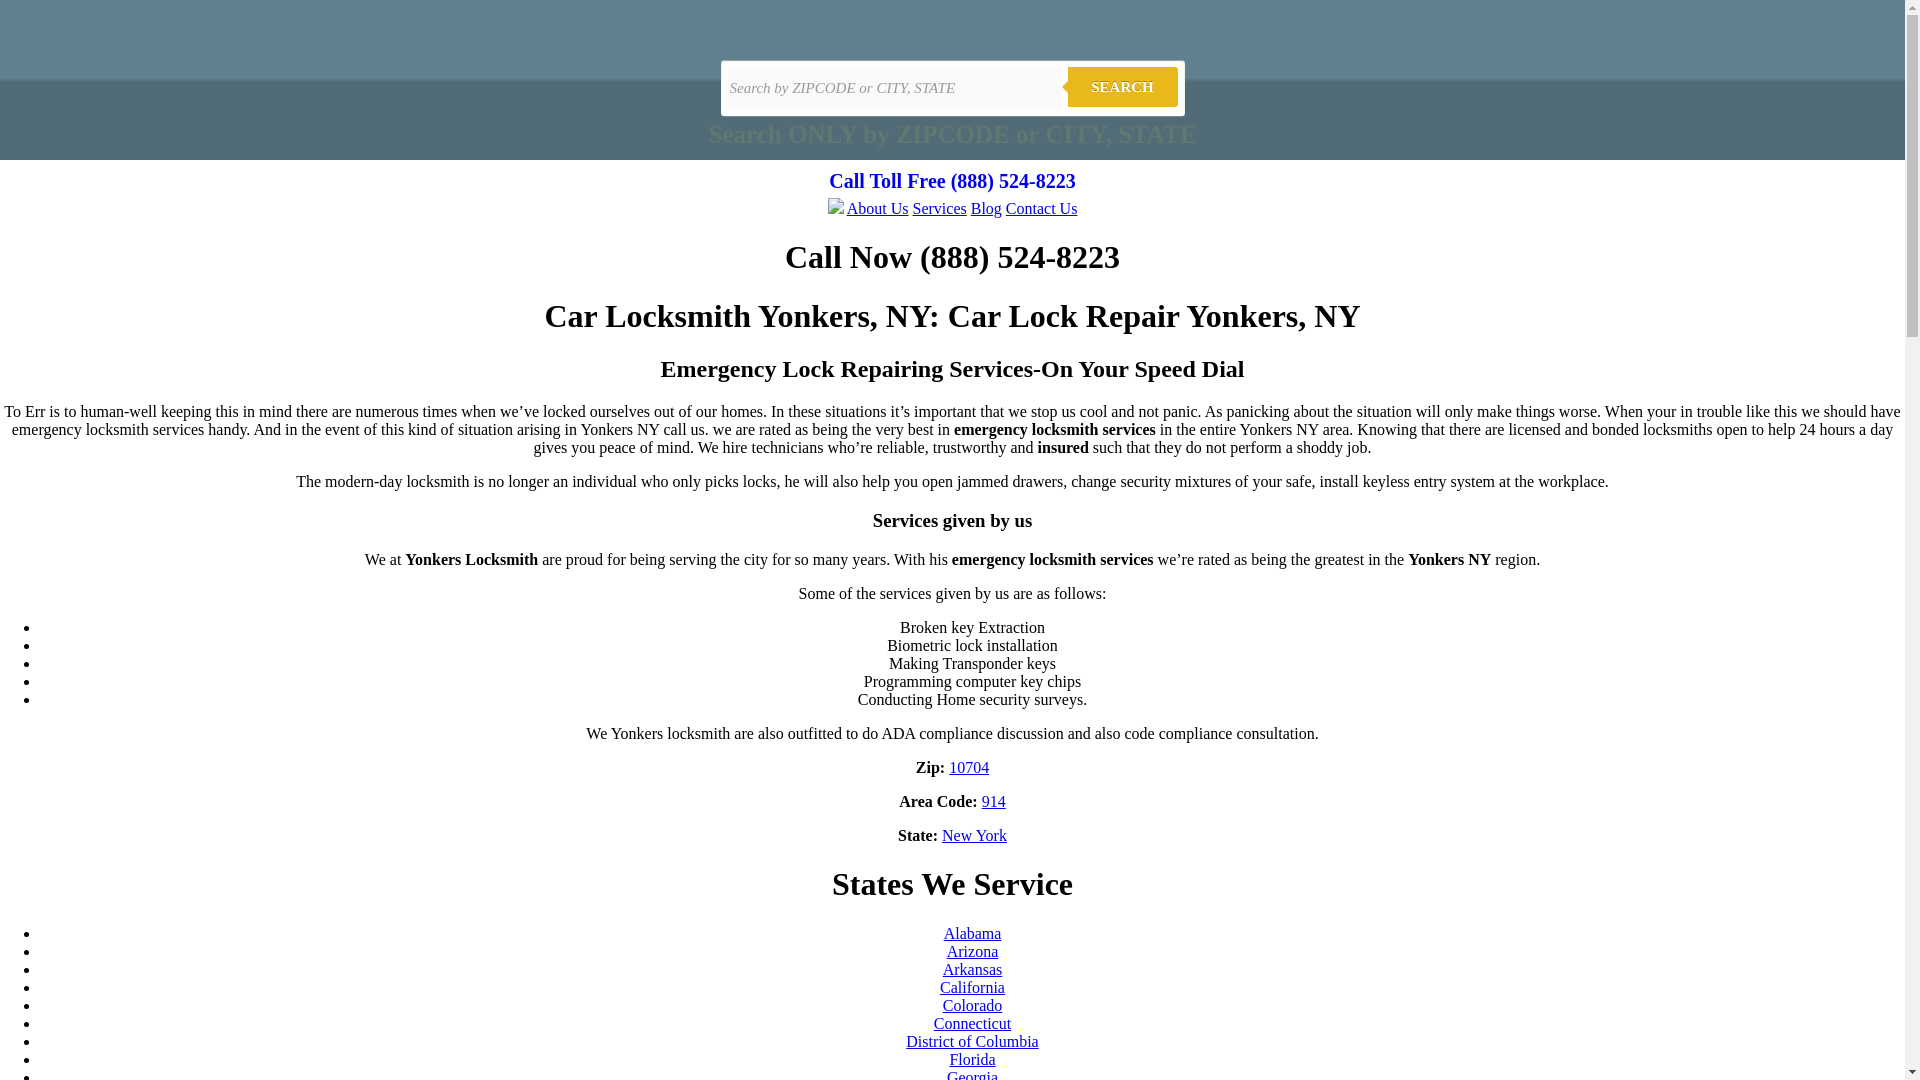 This screenshot has height=1080, width=1920. Describe the element at coordinates (972, 986) in the screenshot. I see `California` at that location.